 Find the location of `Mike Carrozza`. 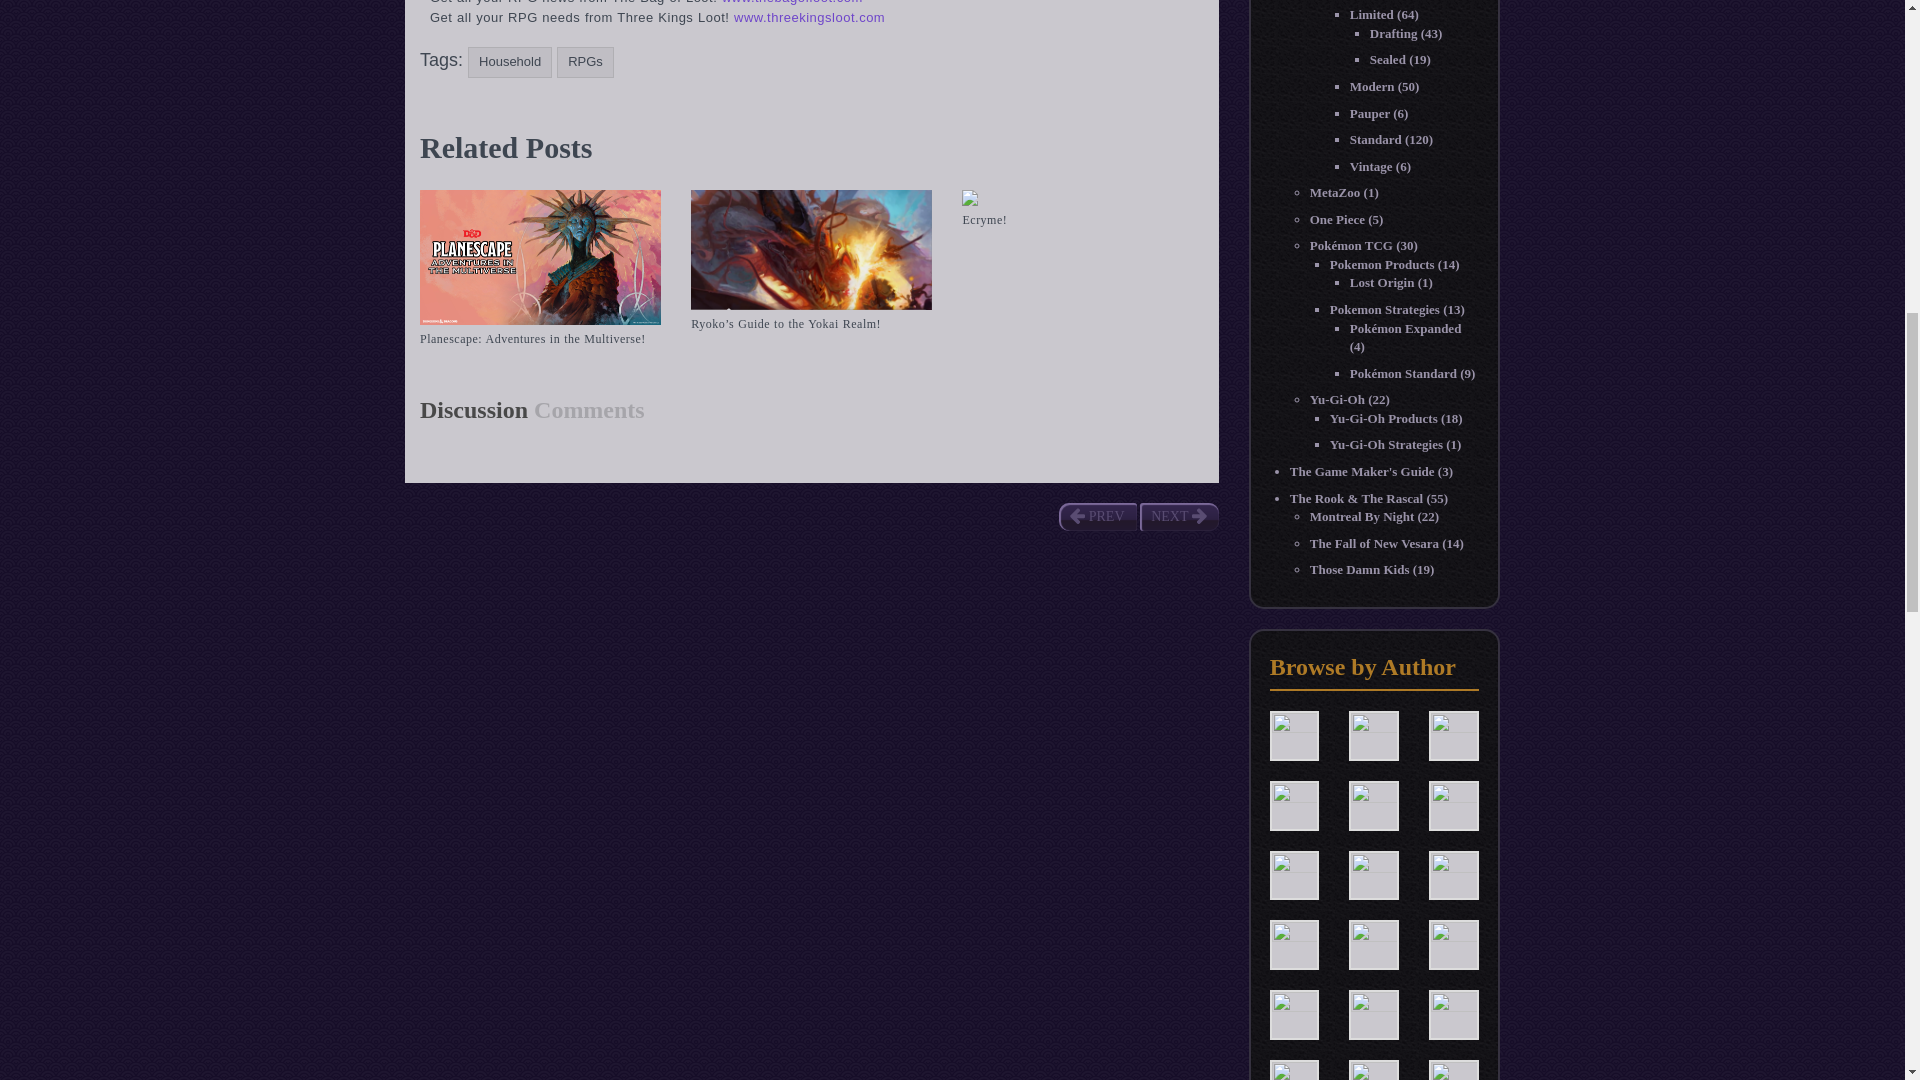

Mike Carrozza is located at coordinates (1453, 1012).